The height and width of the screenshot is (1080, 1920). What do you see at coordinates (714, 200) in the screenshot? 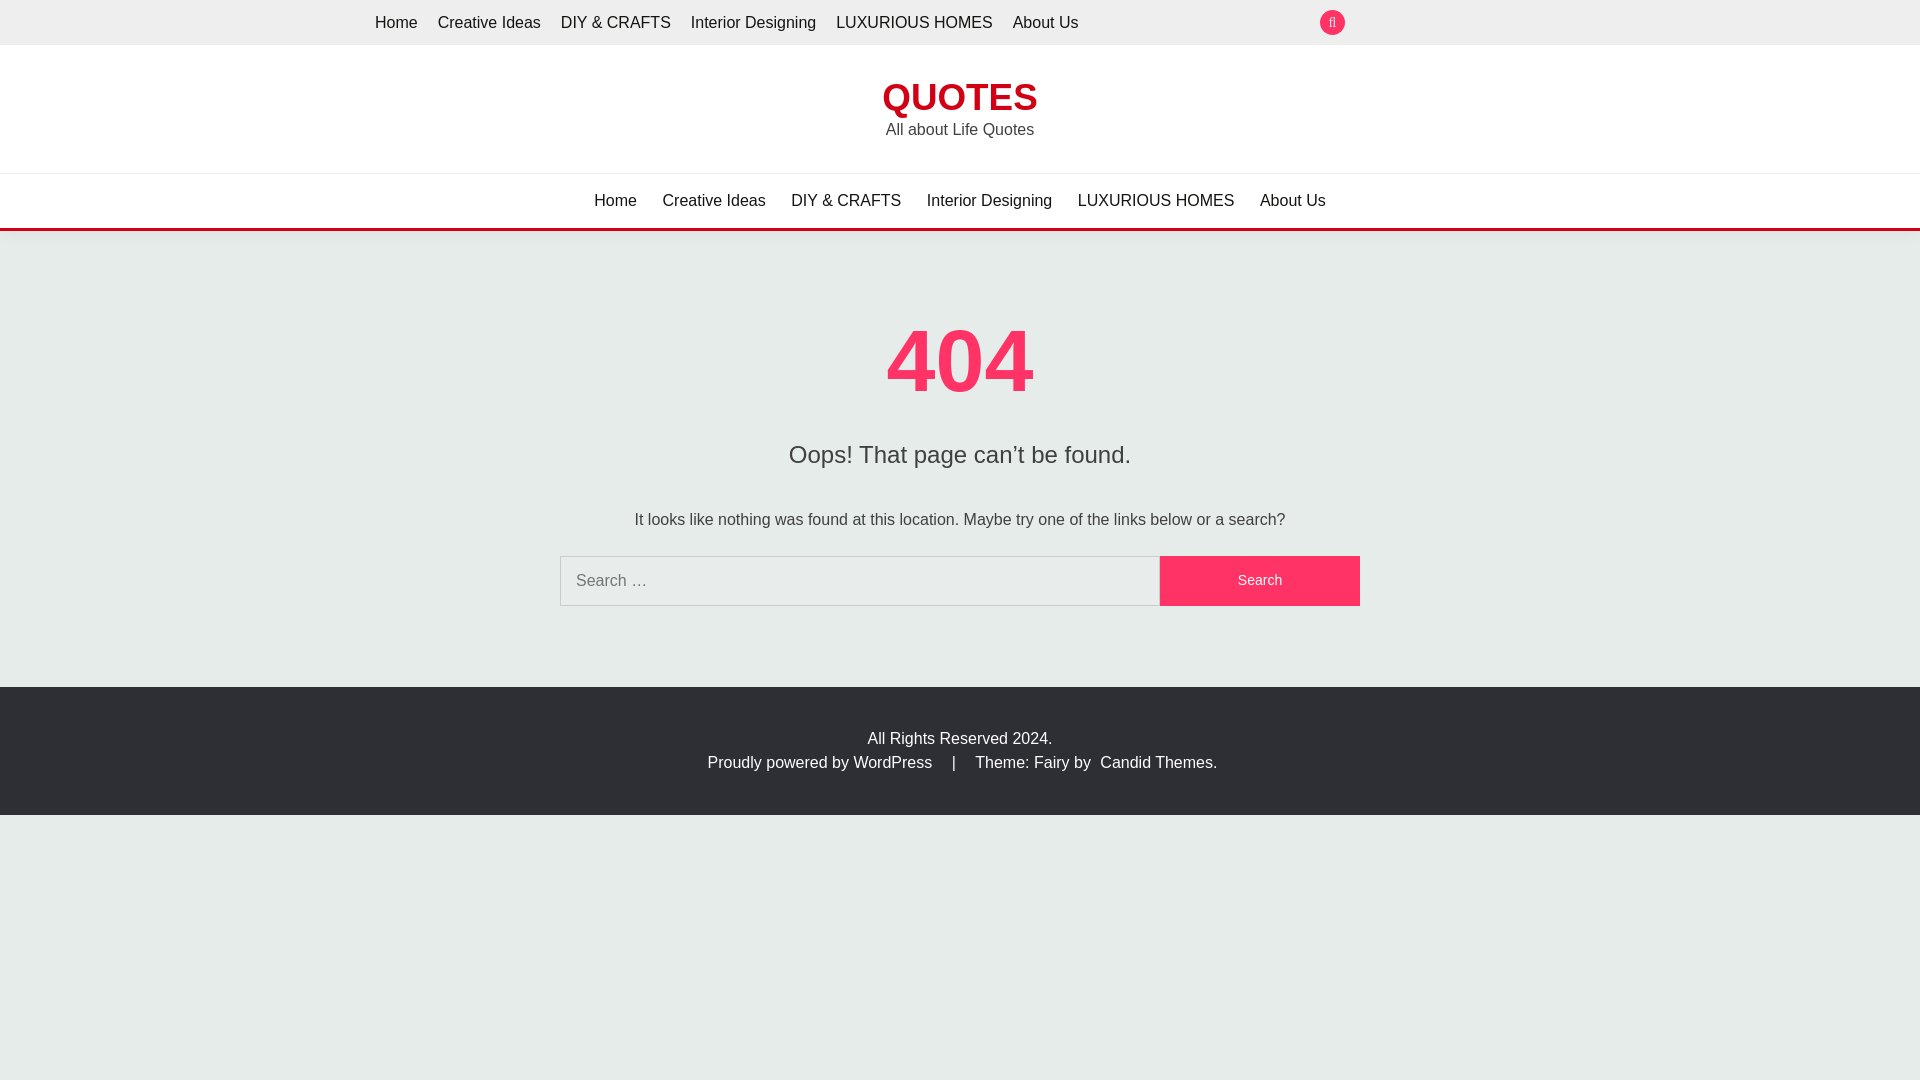
I see `Creative Ideas` at bounding box center [714, 200].